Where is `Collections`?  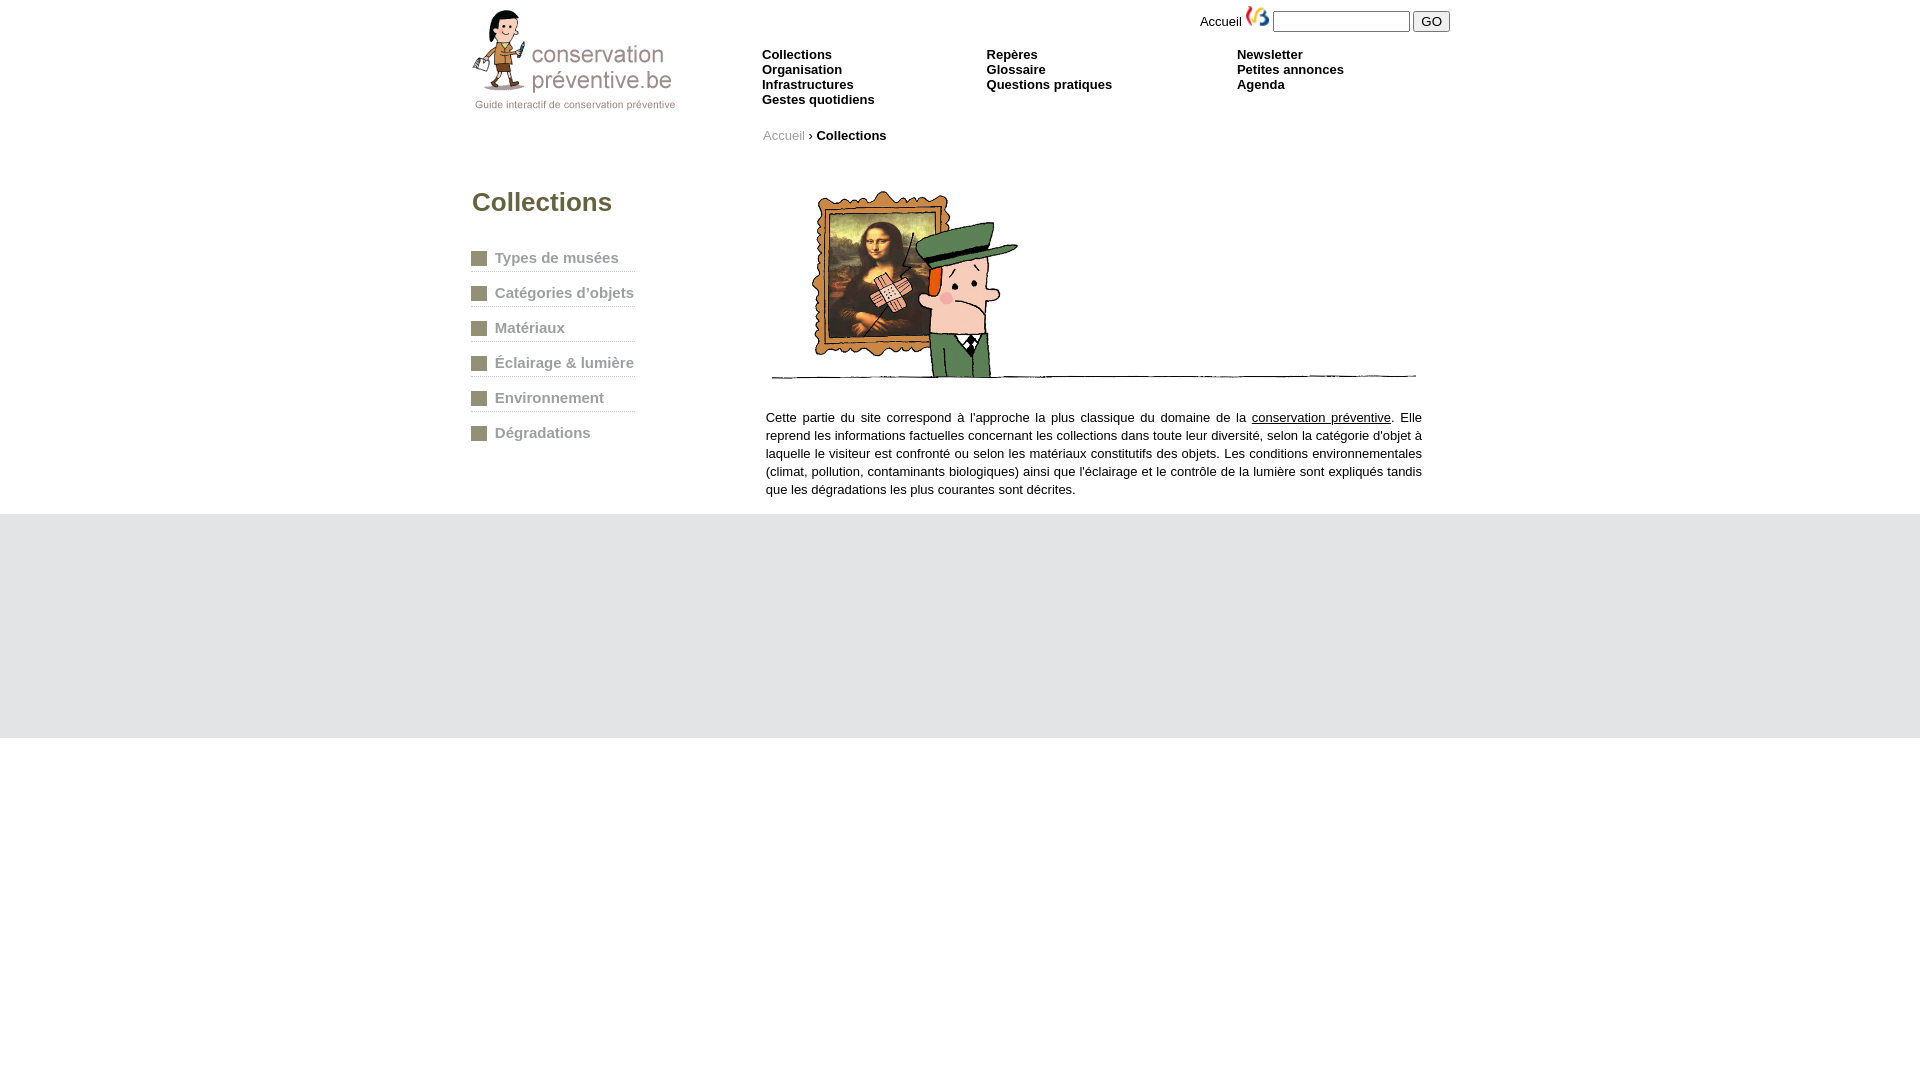
Collections is located at coordinates (797, 54).